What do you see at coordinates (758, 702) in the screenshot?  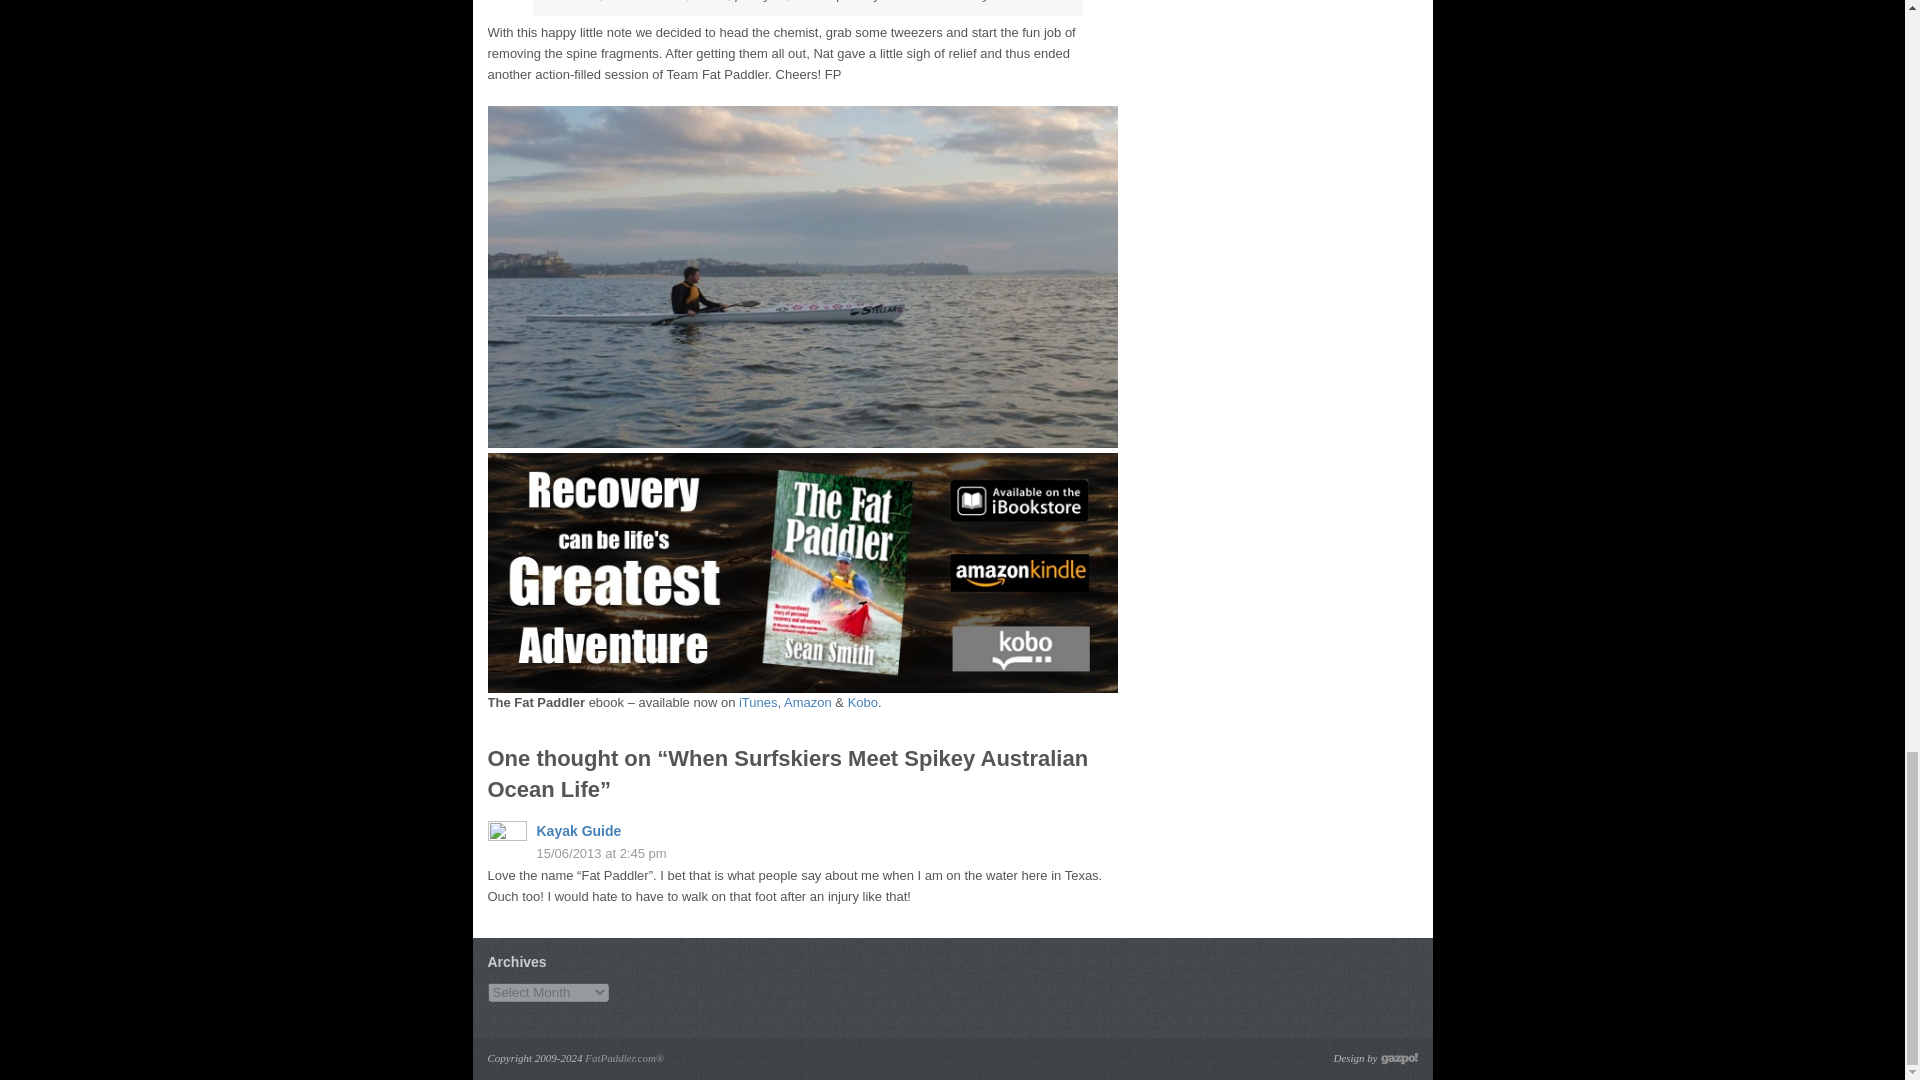 I see `iTunes` at bounding box center [758, 702].